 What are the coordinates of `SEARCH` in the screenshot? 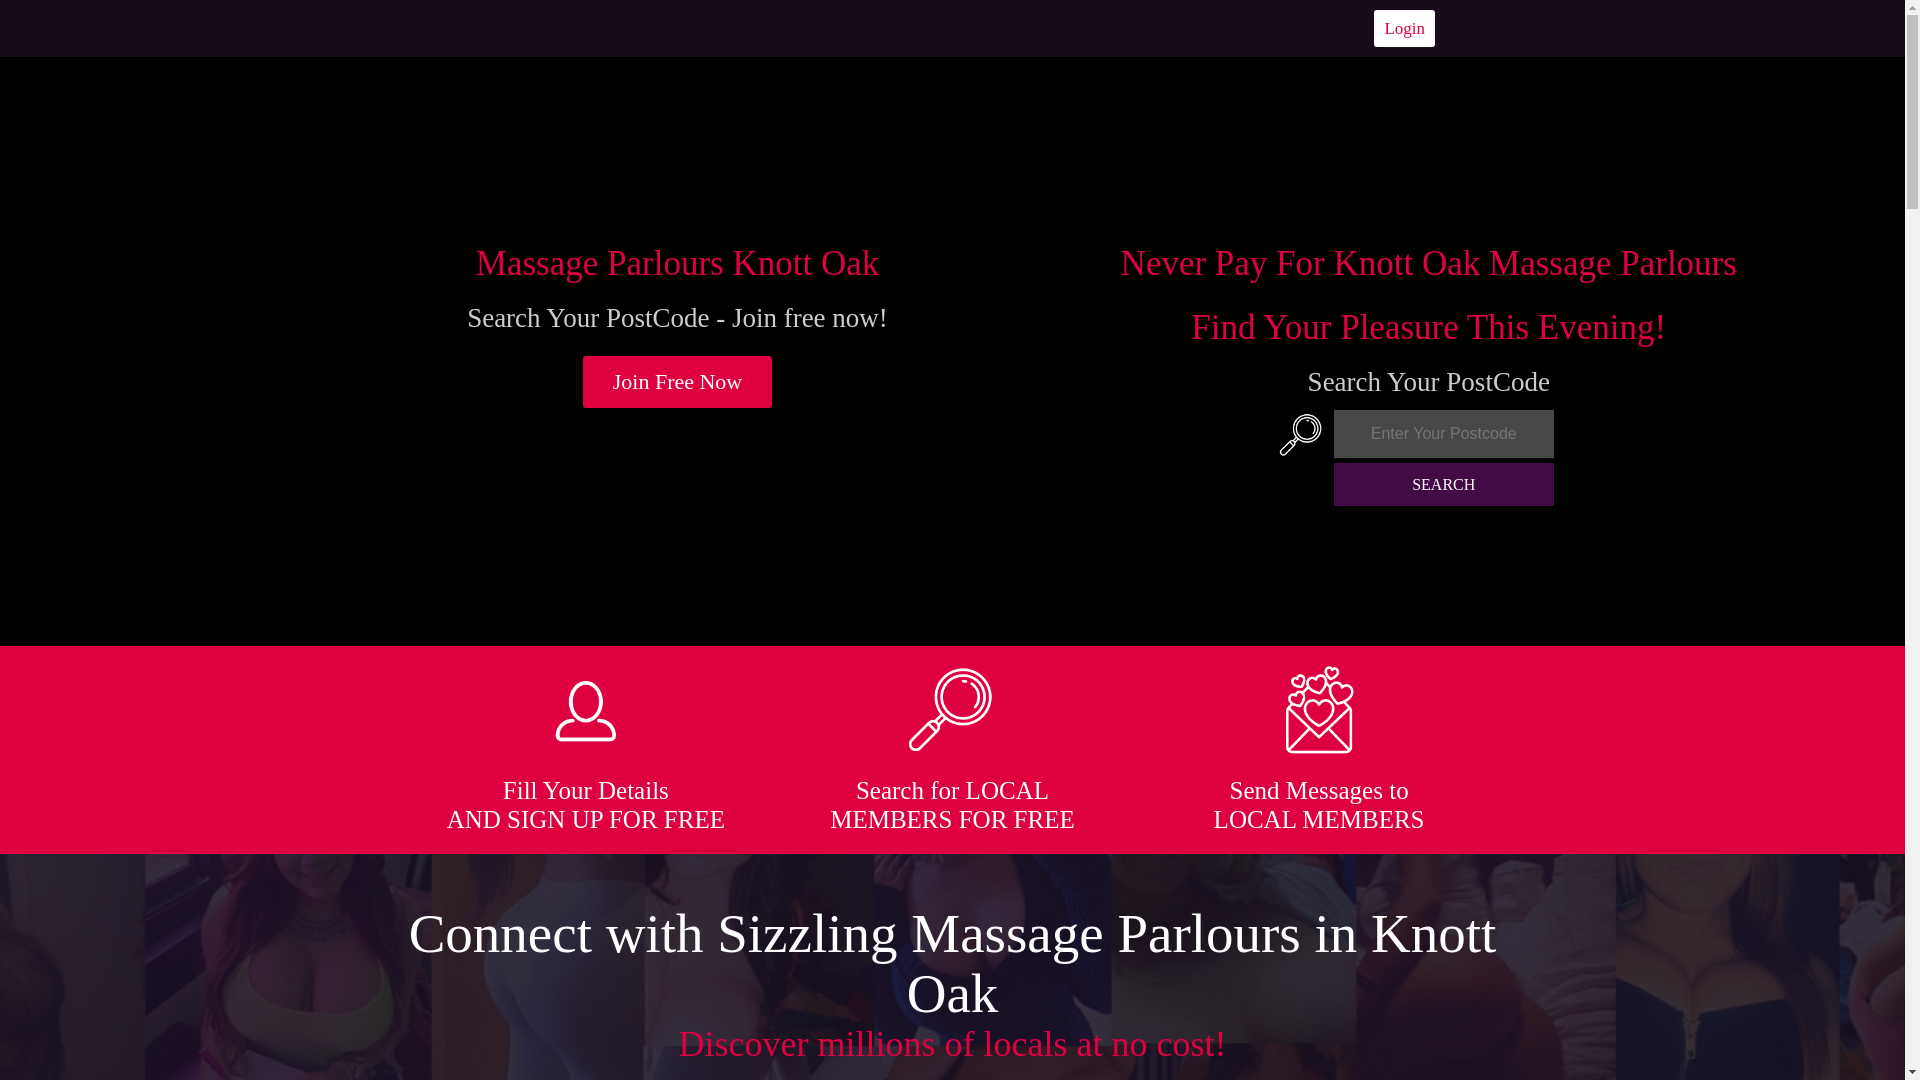 It's located at (1444, 484).